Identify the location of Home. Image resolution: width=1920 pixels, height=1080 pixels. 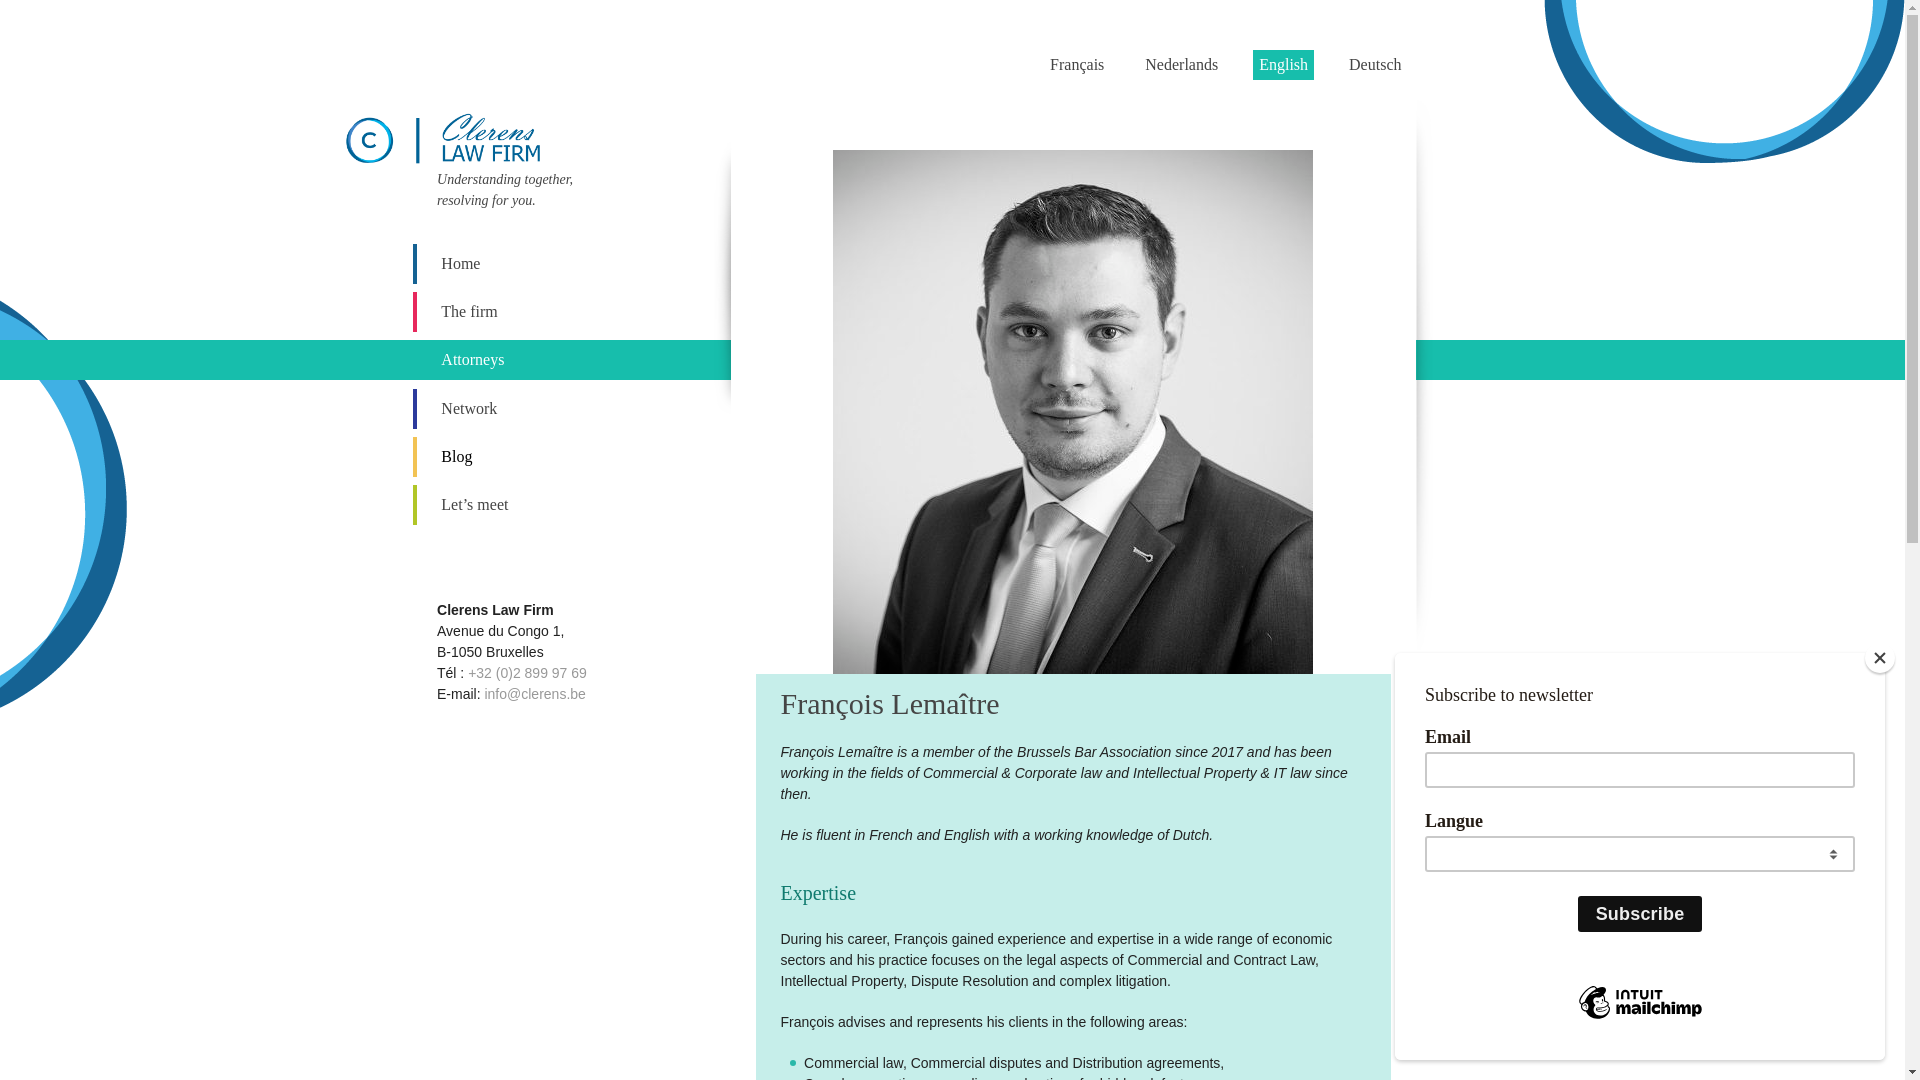
(514, 264).